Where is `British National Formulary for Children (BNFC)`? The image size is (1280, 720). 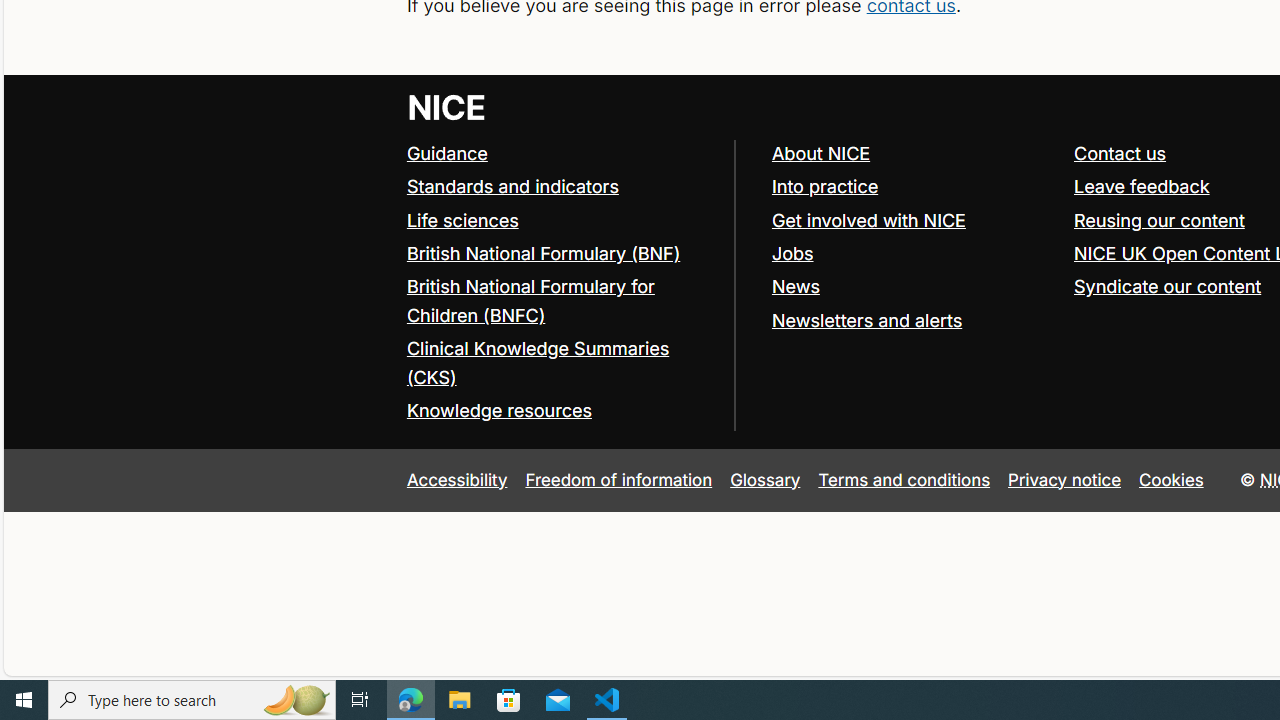 British National Formulary for Children (BNFC) is located at coordinates (560, 302).